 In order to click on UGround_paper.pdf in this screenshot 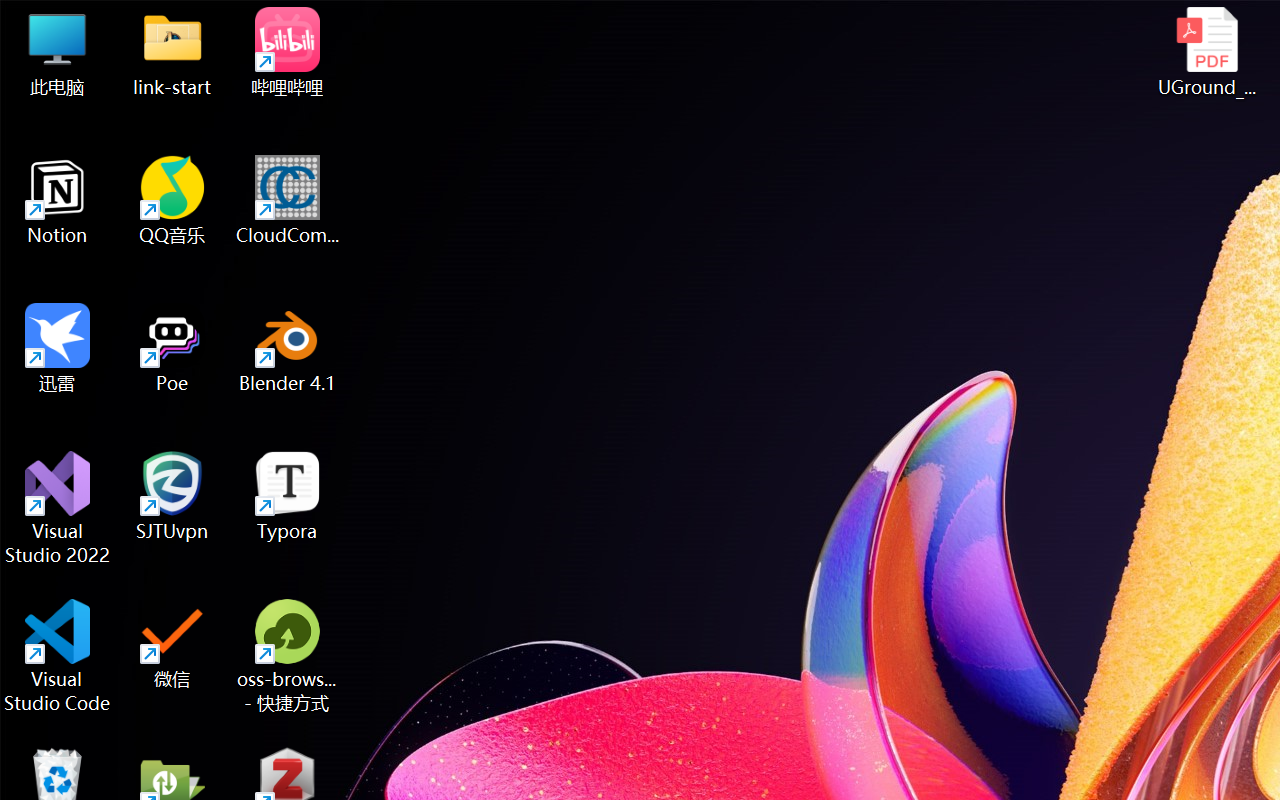, I will do `click(1206, 52)`.